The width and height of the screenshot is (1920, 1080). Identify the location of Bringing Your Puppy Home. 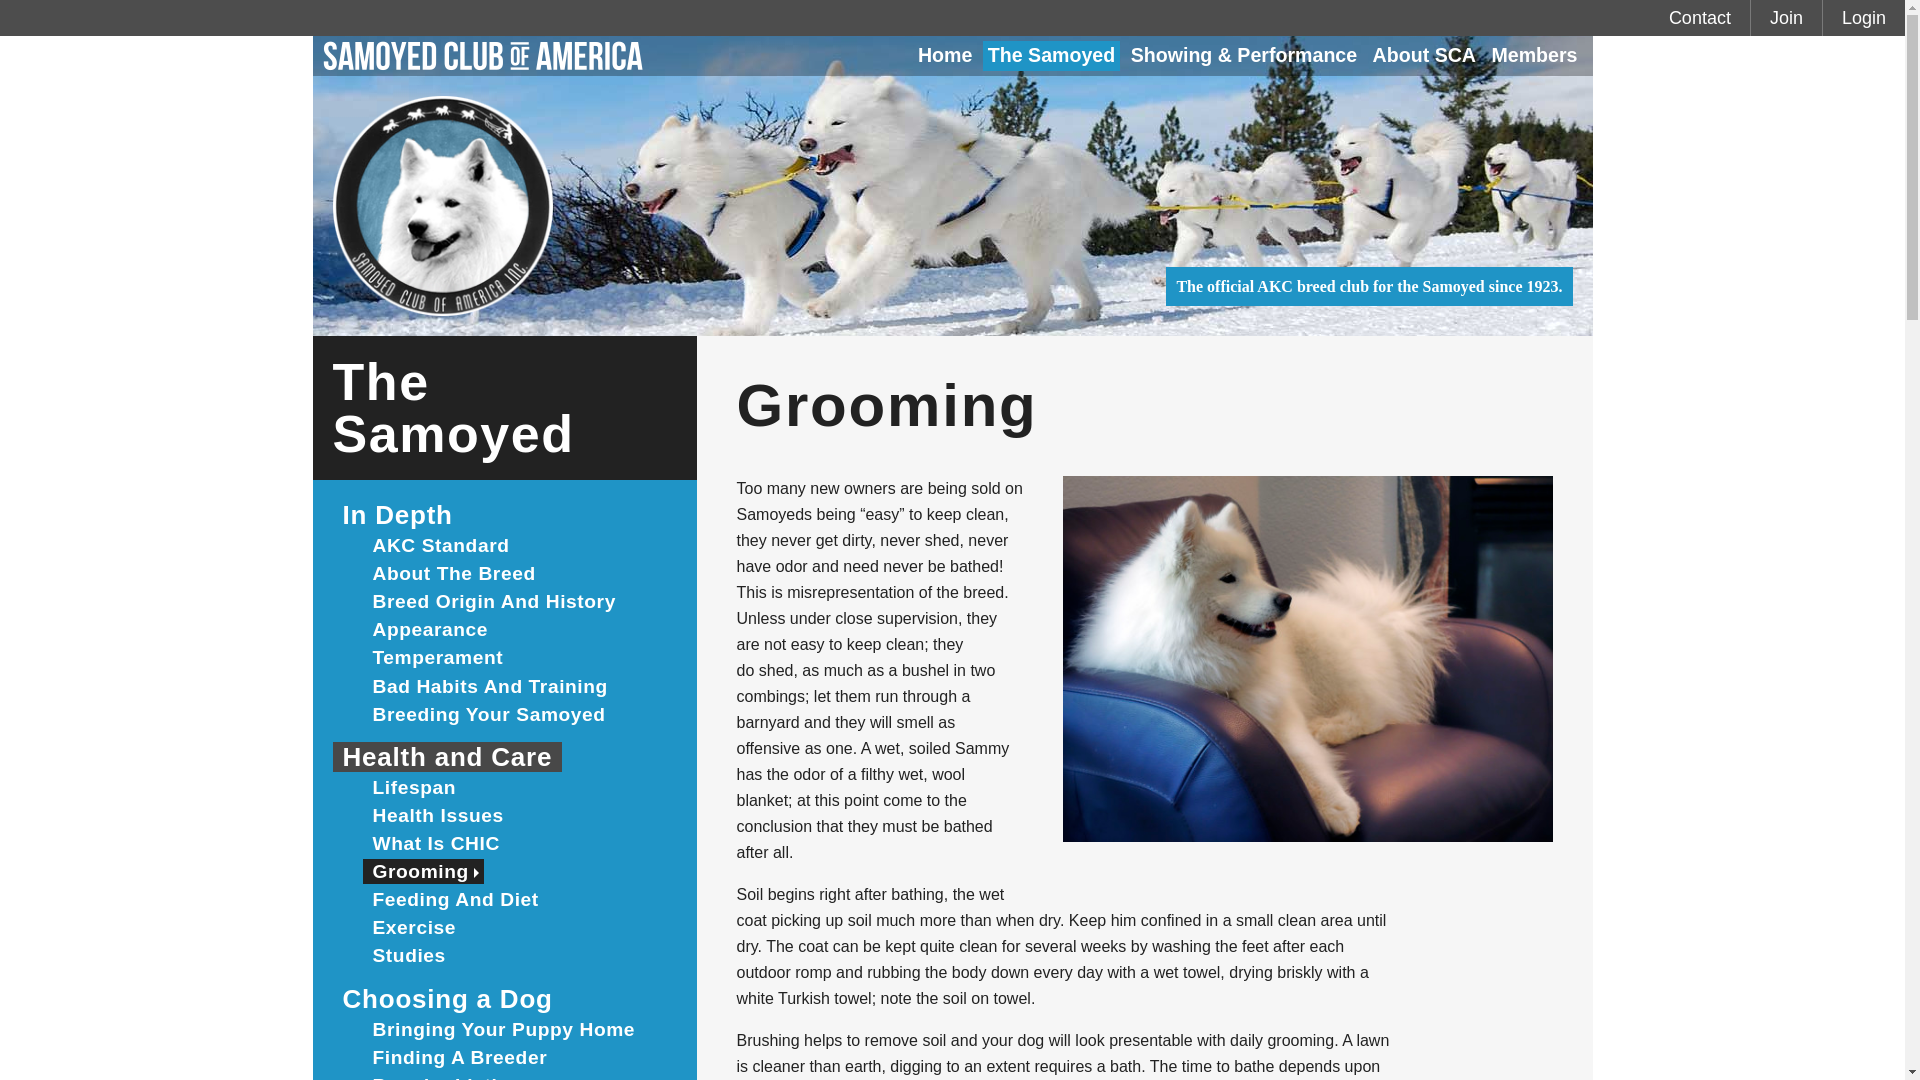
(504, 1030).